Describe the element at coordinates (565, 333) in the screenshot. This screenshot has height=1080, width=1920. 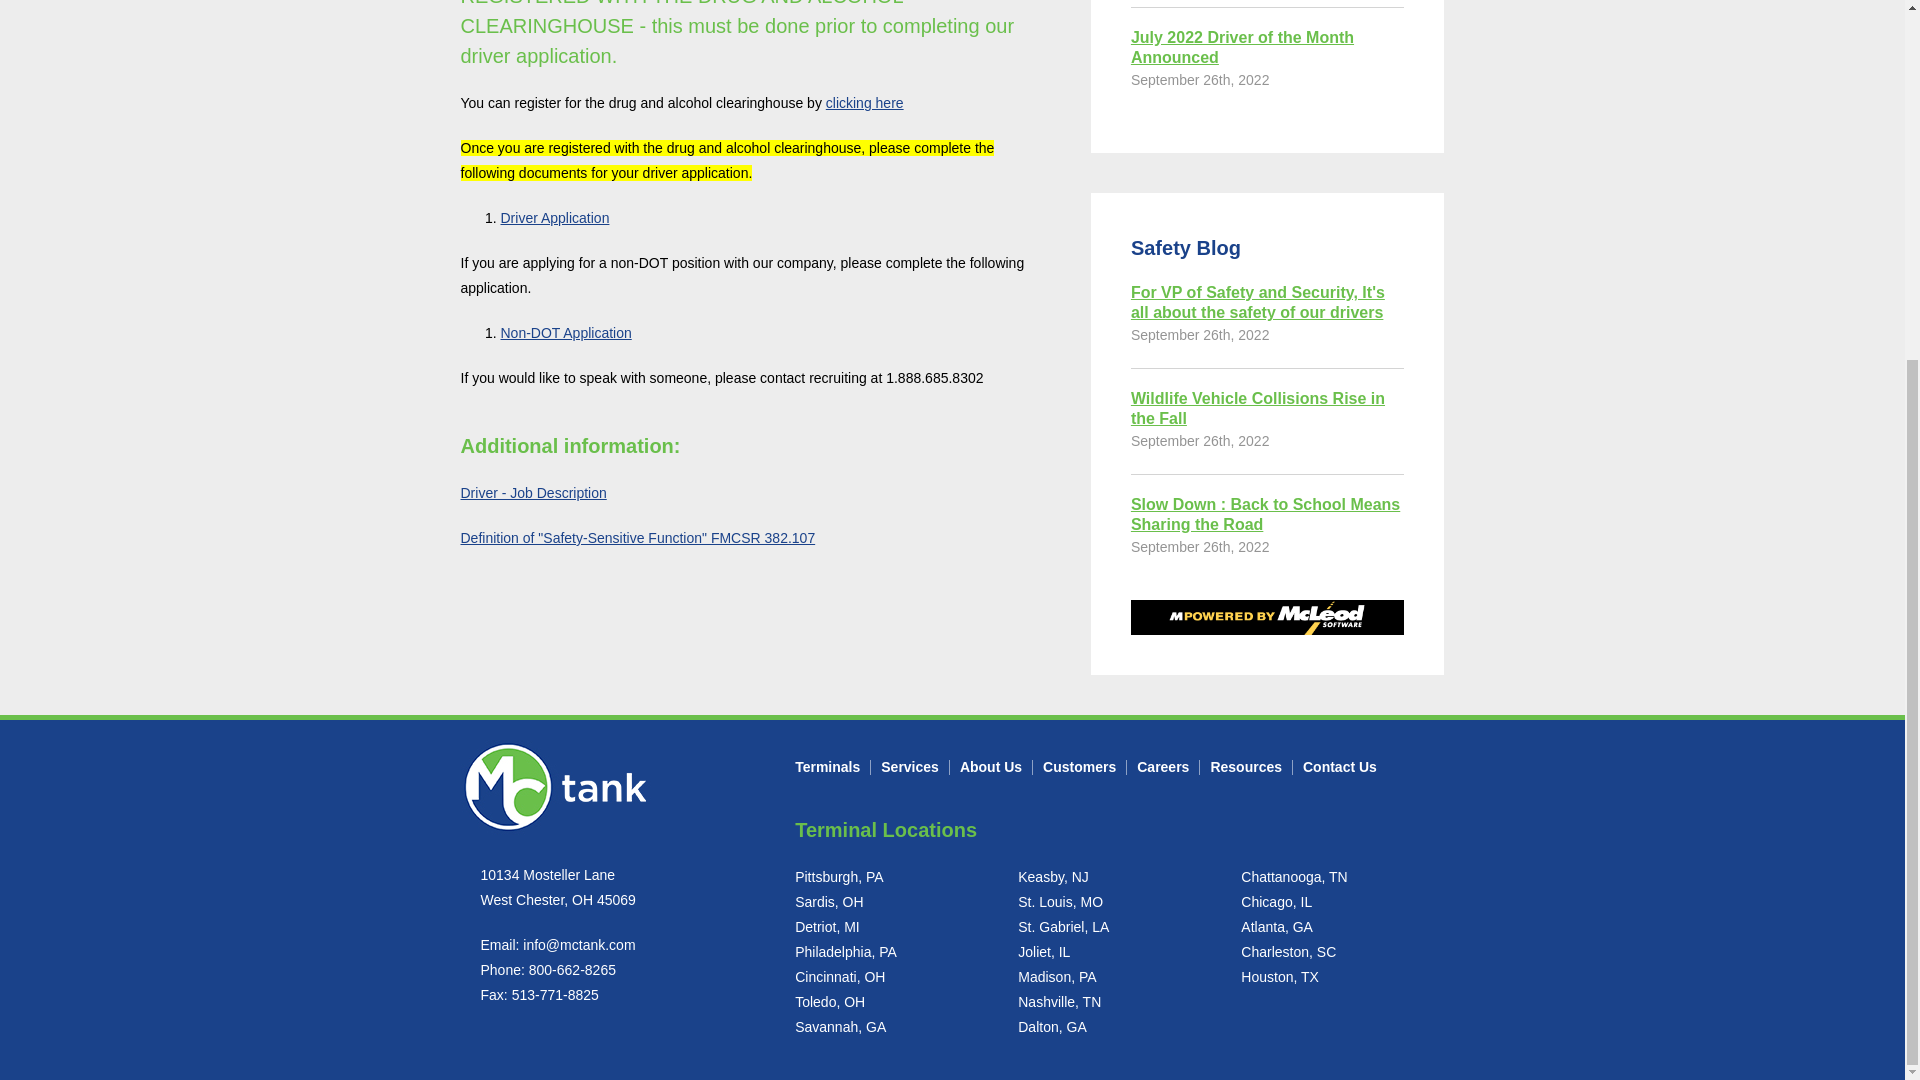
I see `Non-DOT Application` at that location.